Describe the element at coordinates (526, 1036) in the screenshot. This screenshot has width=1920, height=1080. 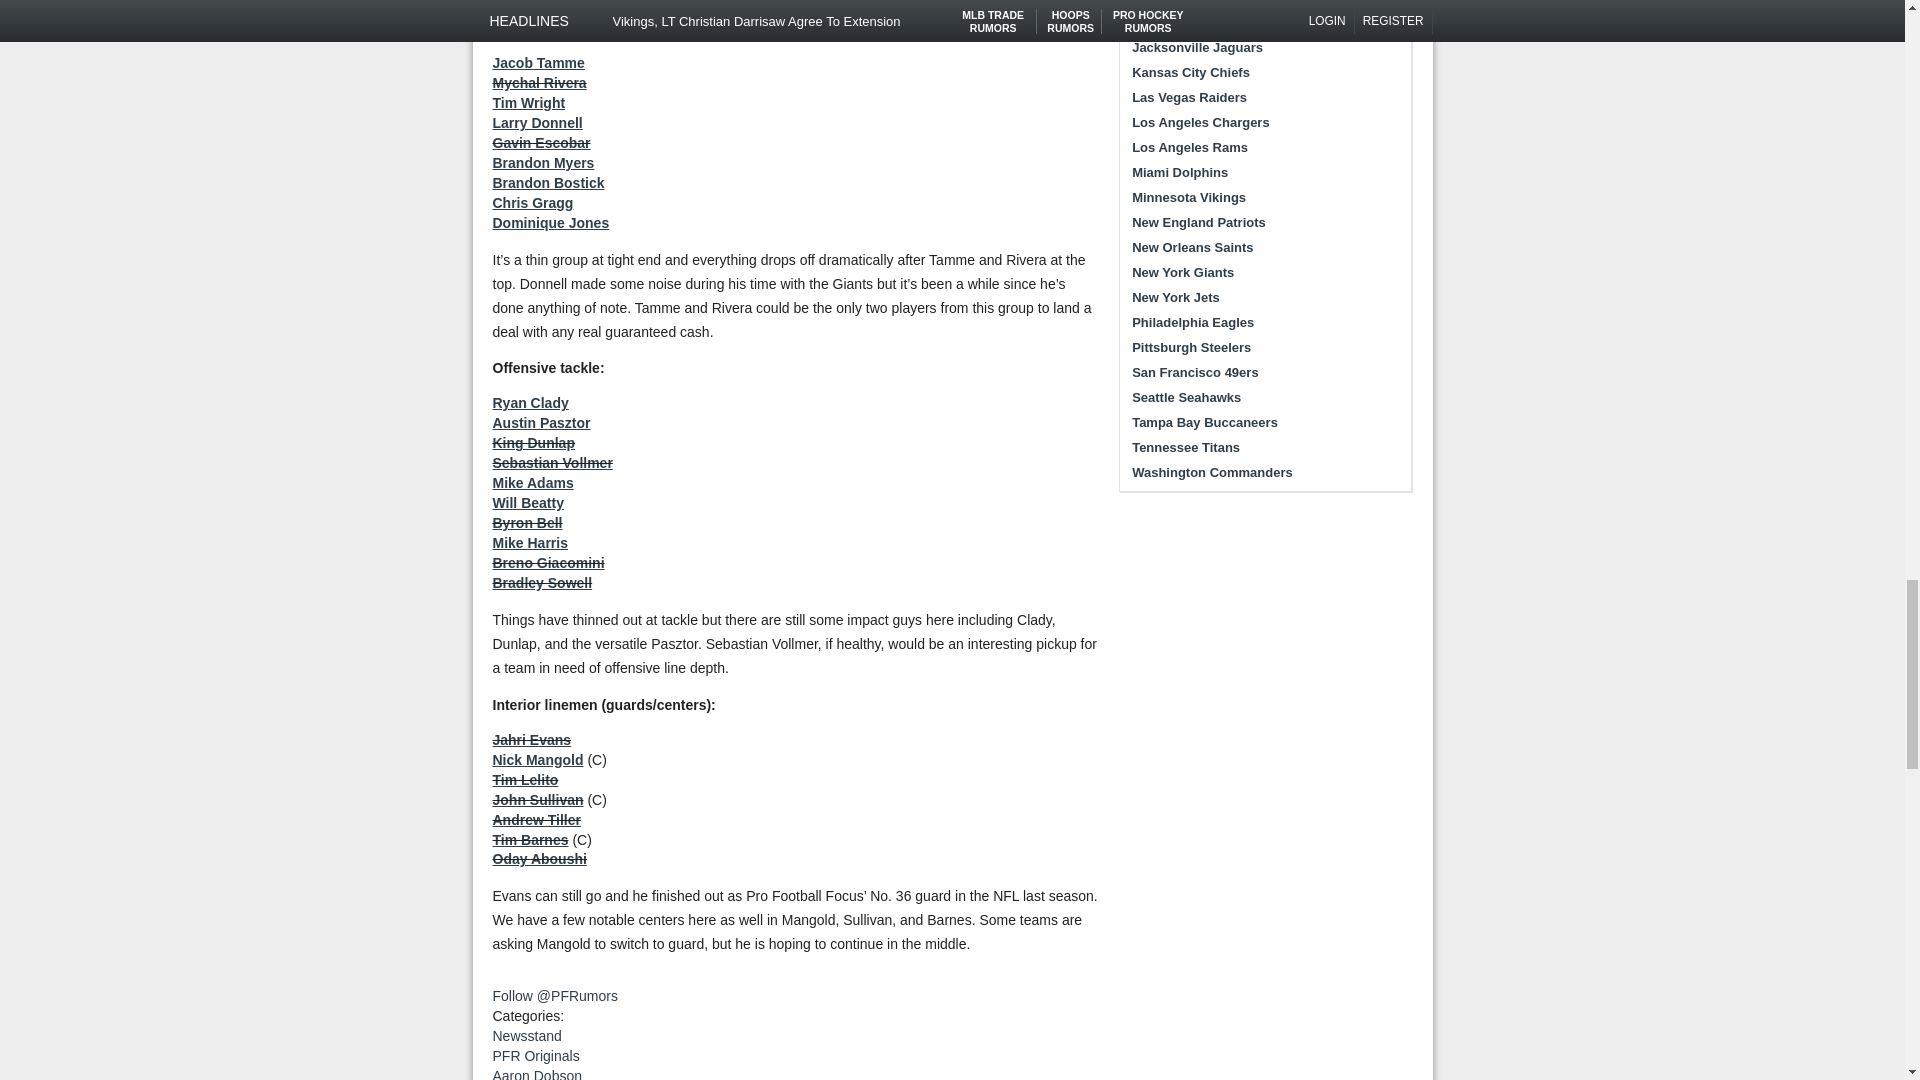
I see `View all posts in Newsstand` at that location.